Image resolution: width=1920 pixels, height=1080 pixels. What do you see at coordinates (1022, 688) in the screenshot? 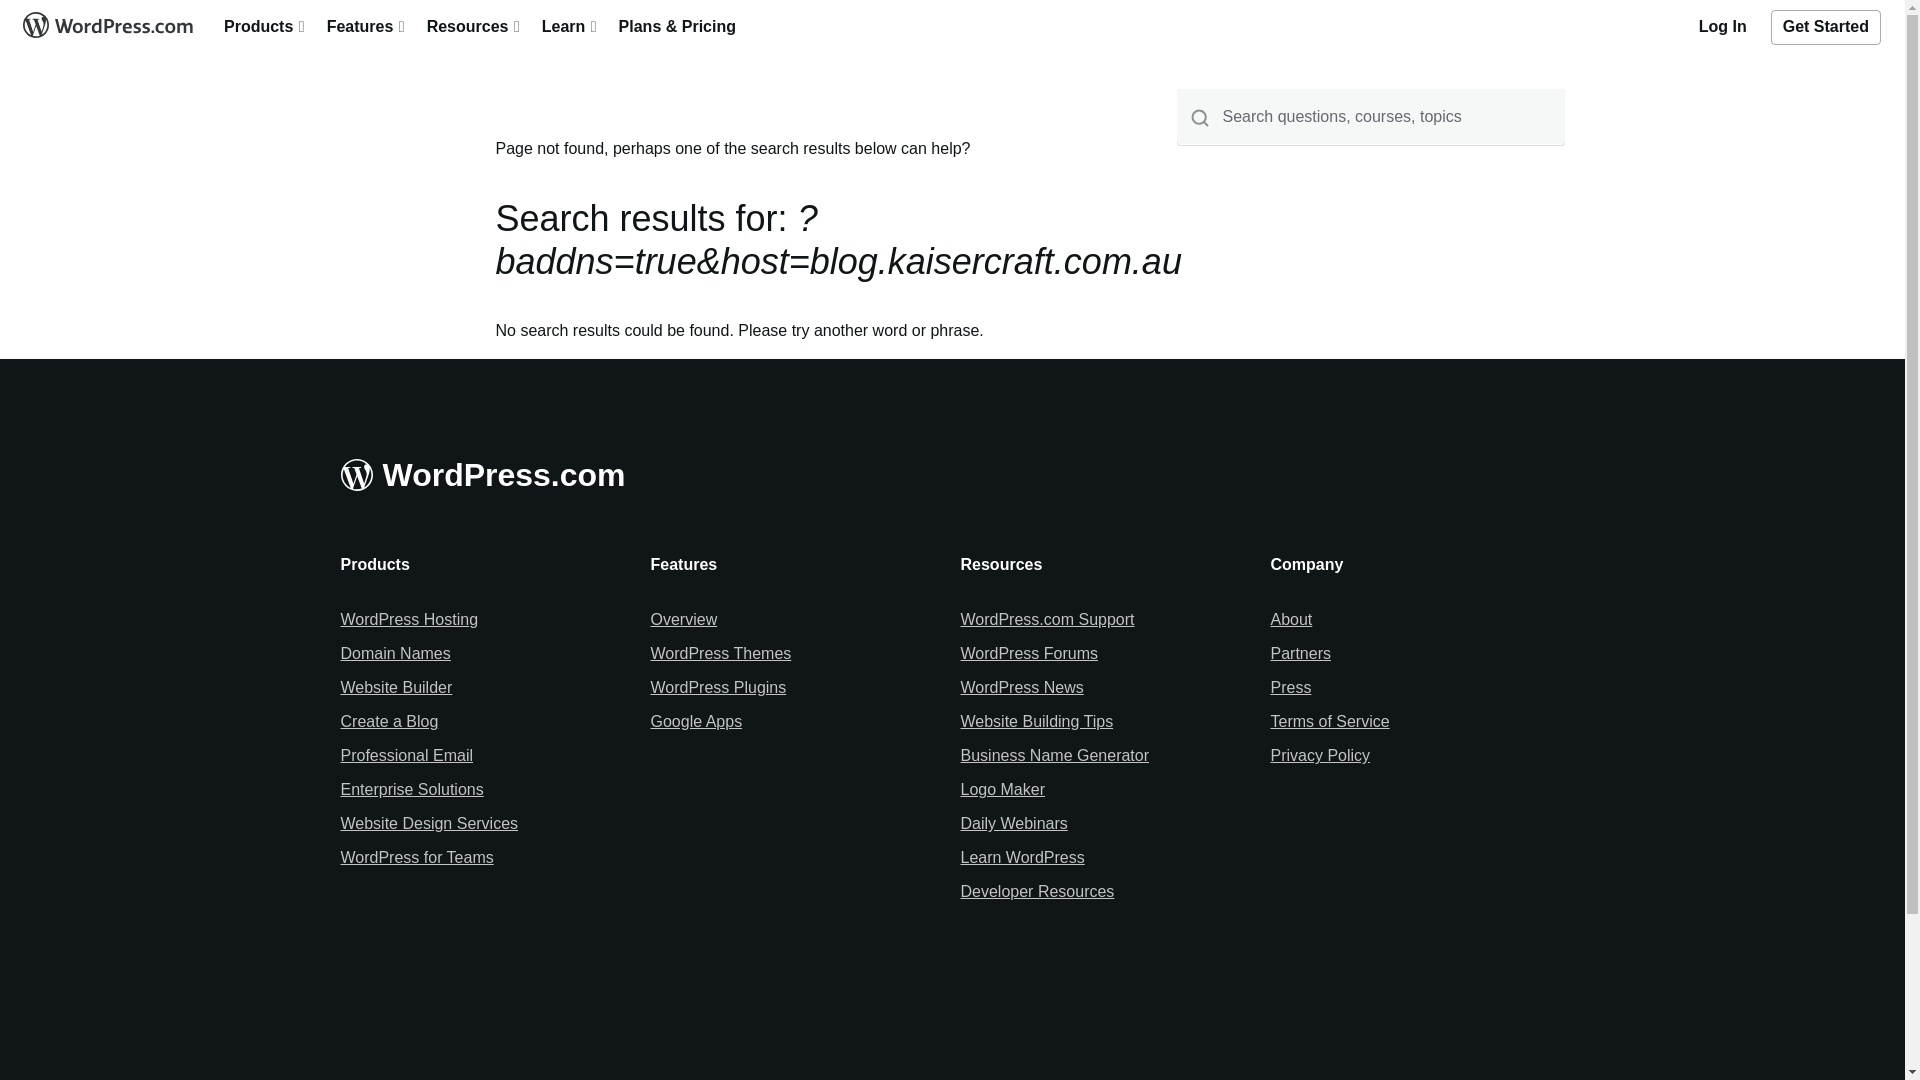
I see `WordPress News` at bounding box center [1022, 688].